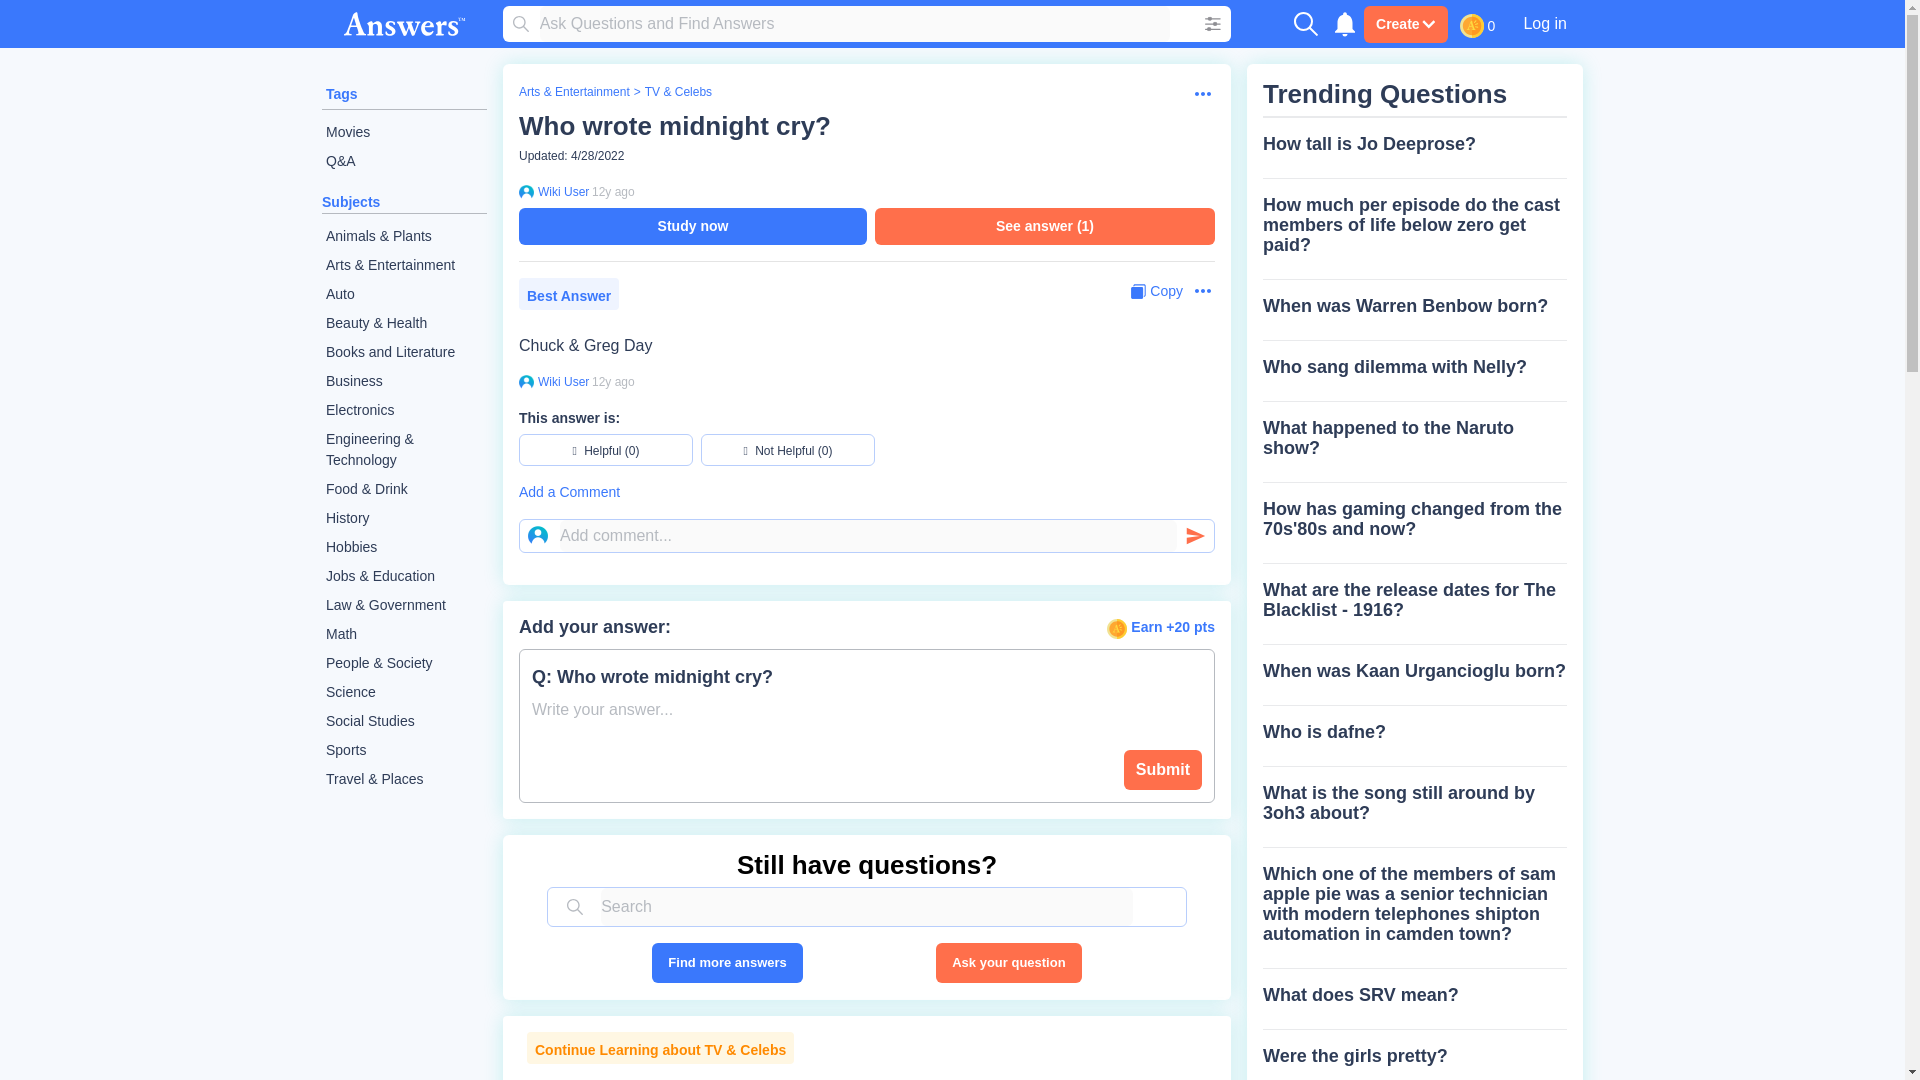  Describe the element at coordinates (404, 692) in the screenshot. I see `Science` at that location.